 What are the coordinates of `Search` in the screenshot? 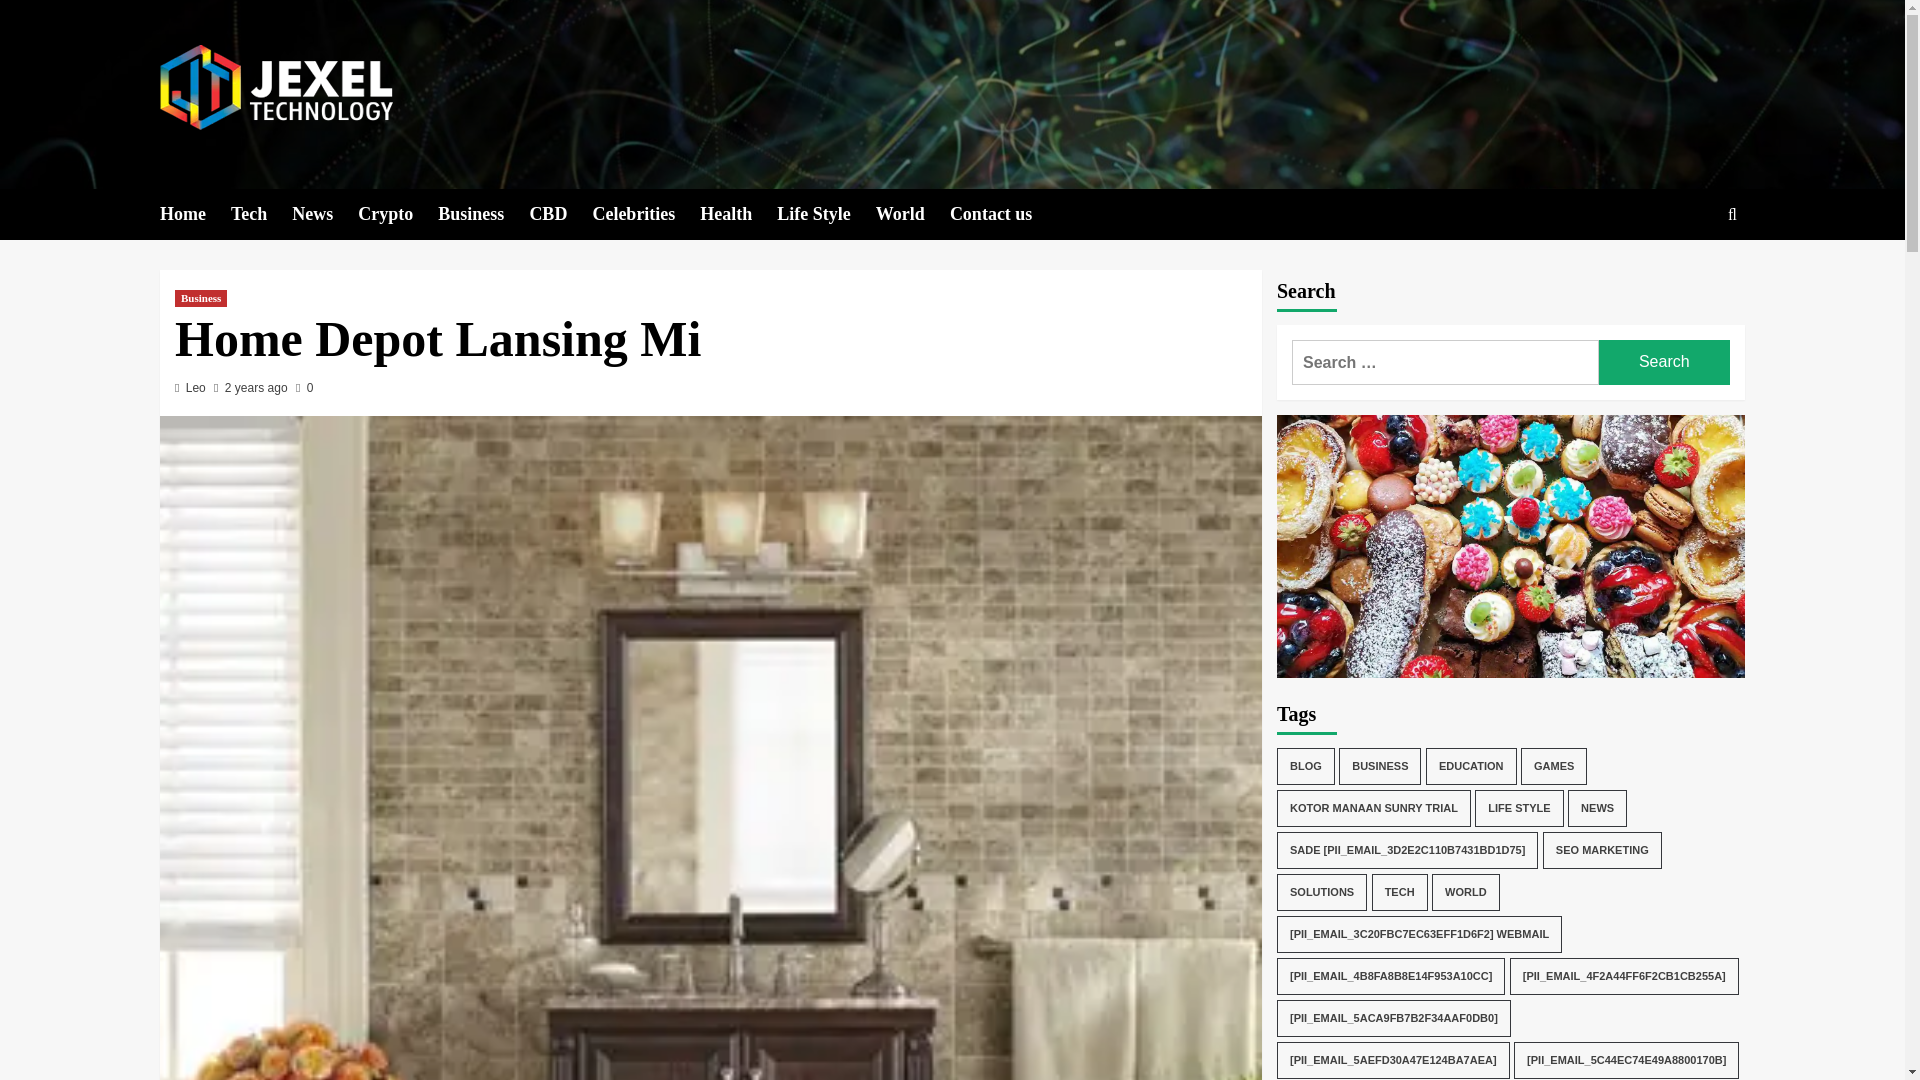 It's located at (1686, 276).